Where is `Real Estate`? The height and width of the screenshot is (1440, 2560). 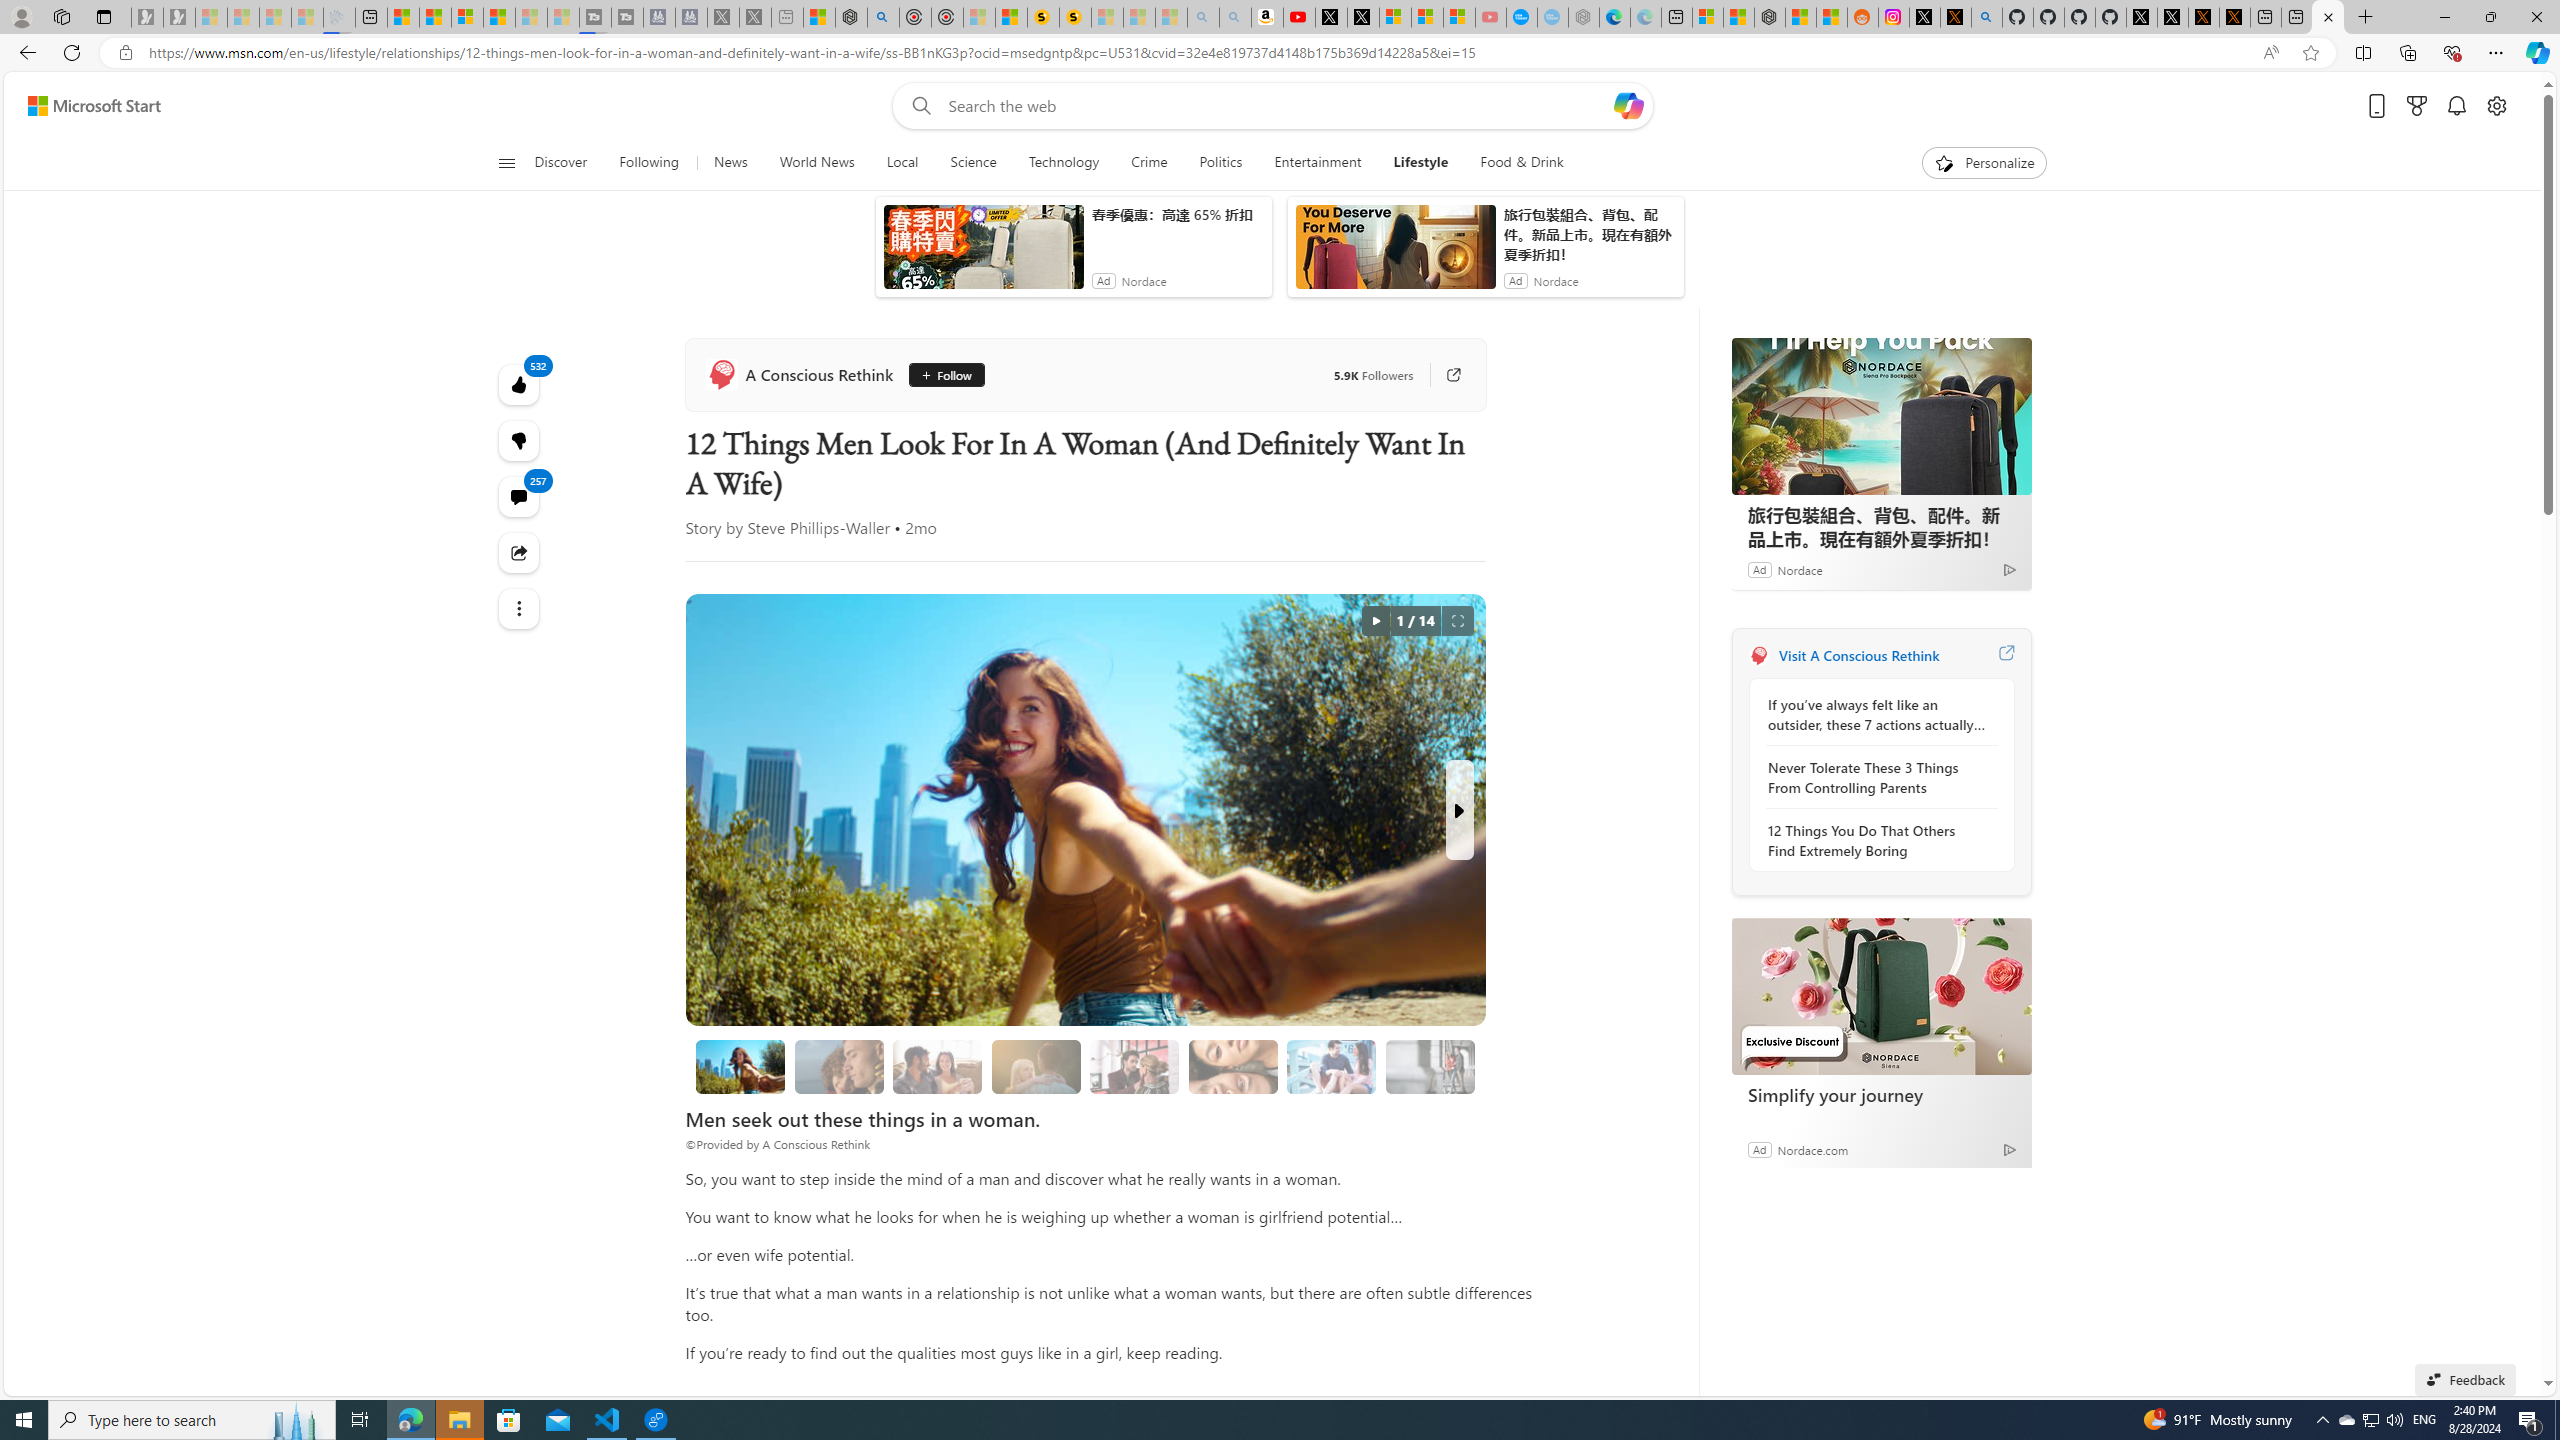 Real Estate is located at coordinates (1571, 266).